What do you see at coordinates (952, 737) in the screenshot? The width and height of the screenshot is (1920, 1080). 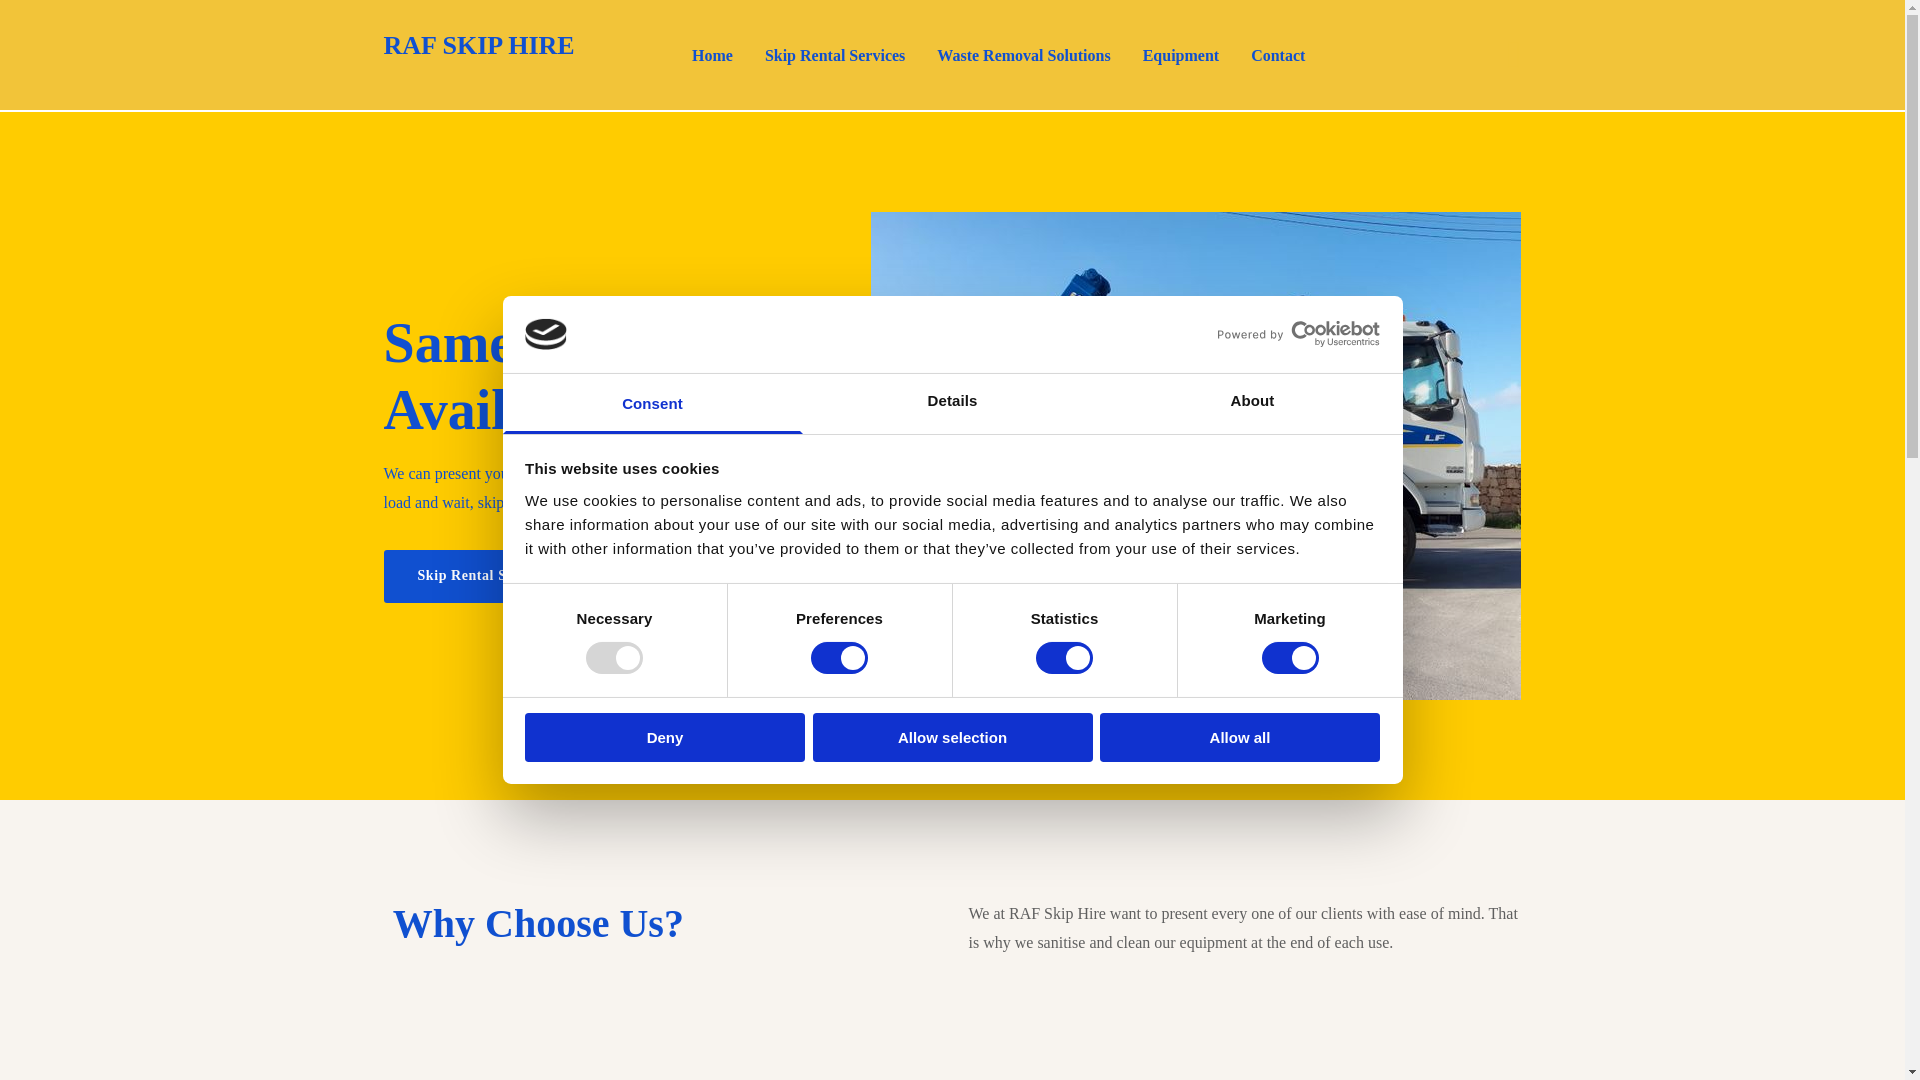 I see `Allow selection` at bounding box center [952, 737].